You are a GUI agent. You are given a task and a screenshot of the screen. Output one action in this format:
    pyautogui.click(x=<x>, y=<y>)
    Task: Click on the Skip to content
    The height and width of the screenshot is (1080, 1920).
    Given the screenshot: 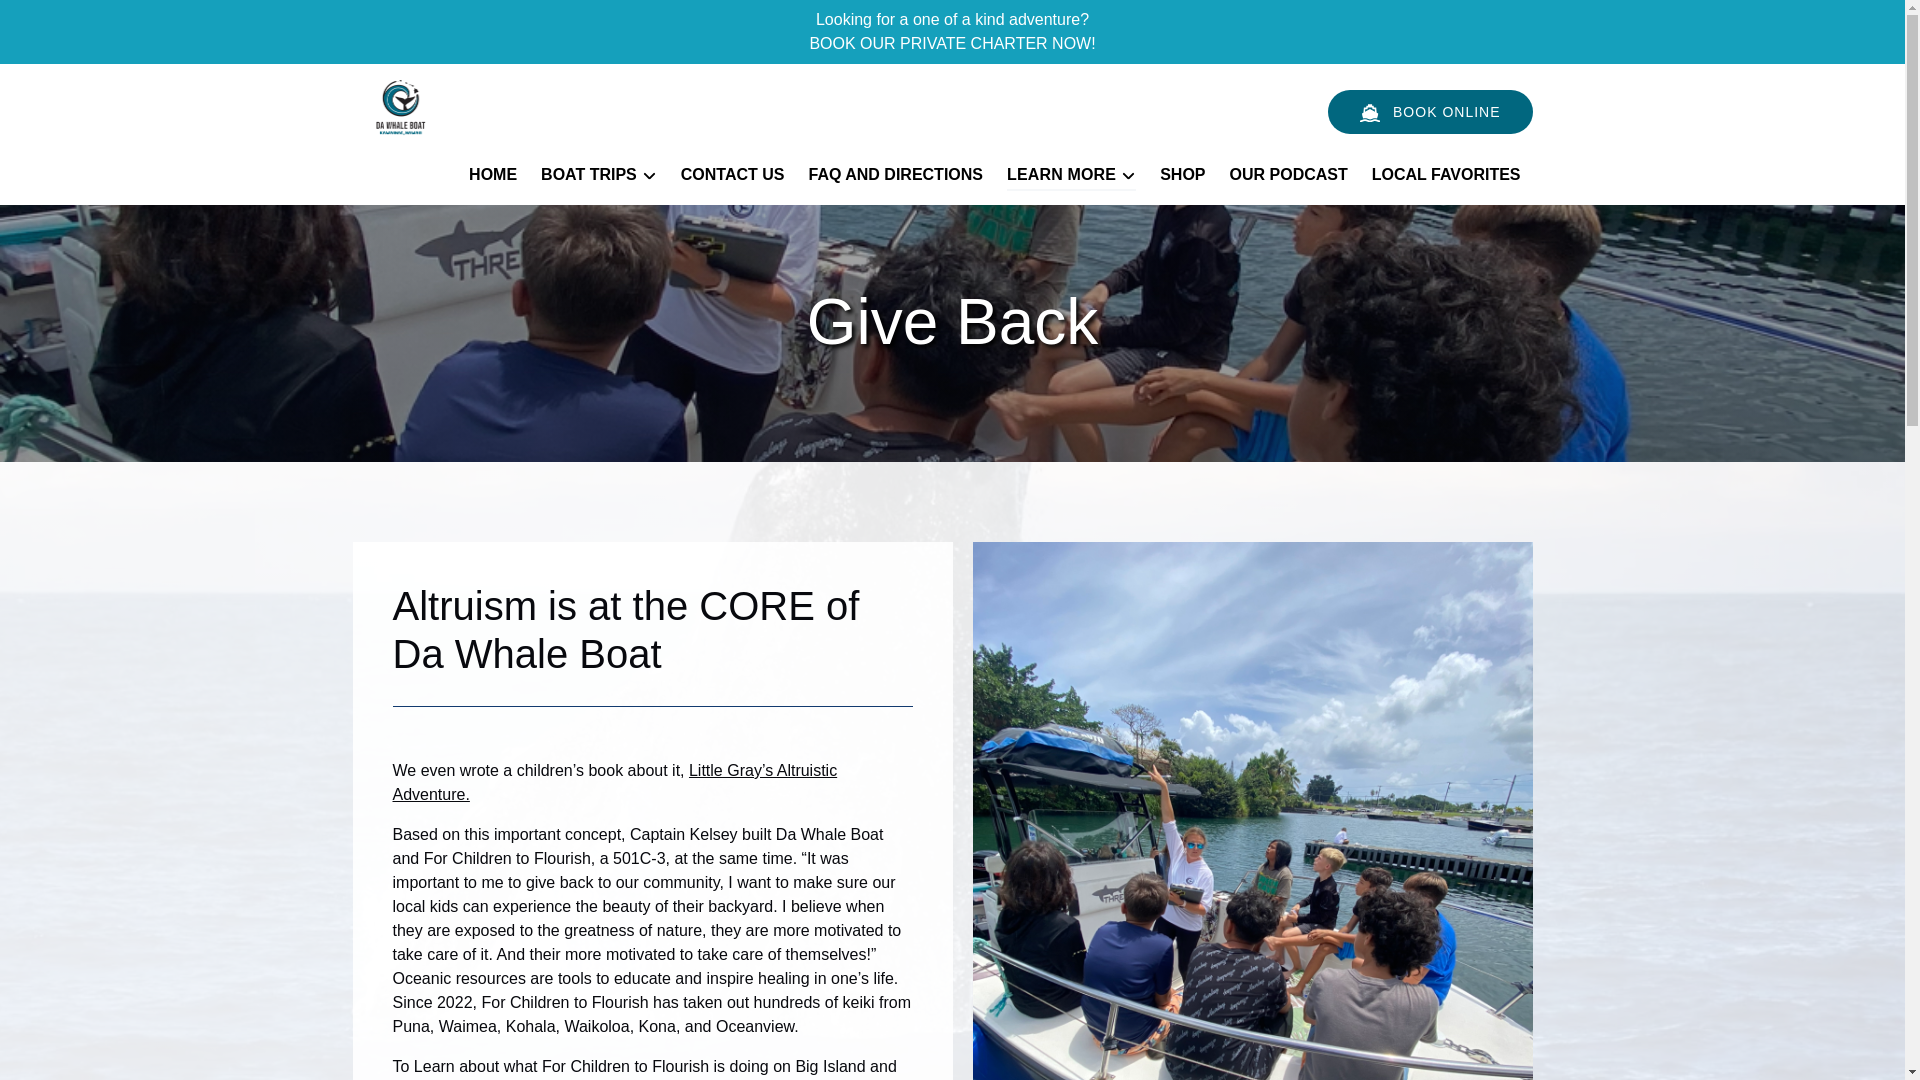 What is the action you would take?
    pyautogui.click(x=62, y=21)
    